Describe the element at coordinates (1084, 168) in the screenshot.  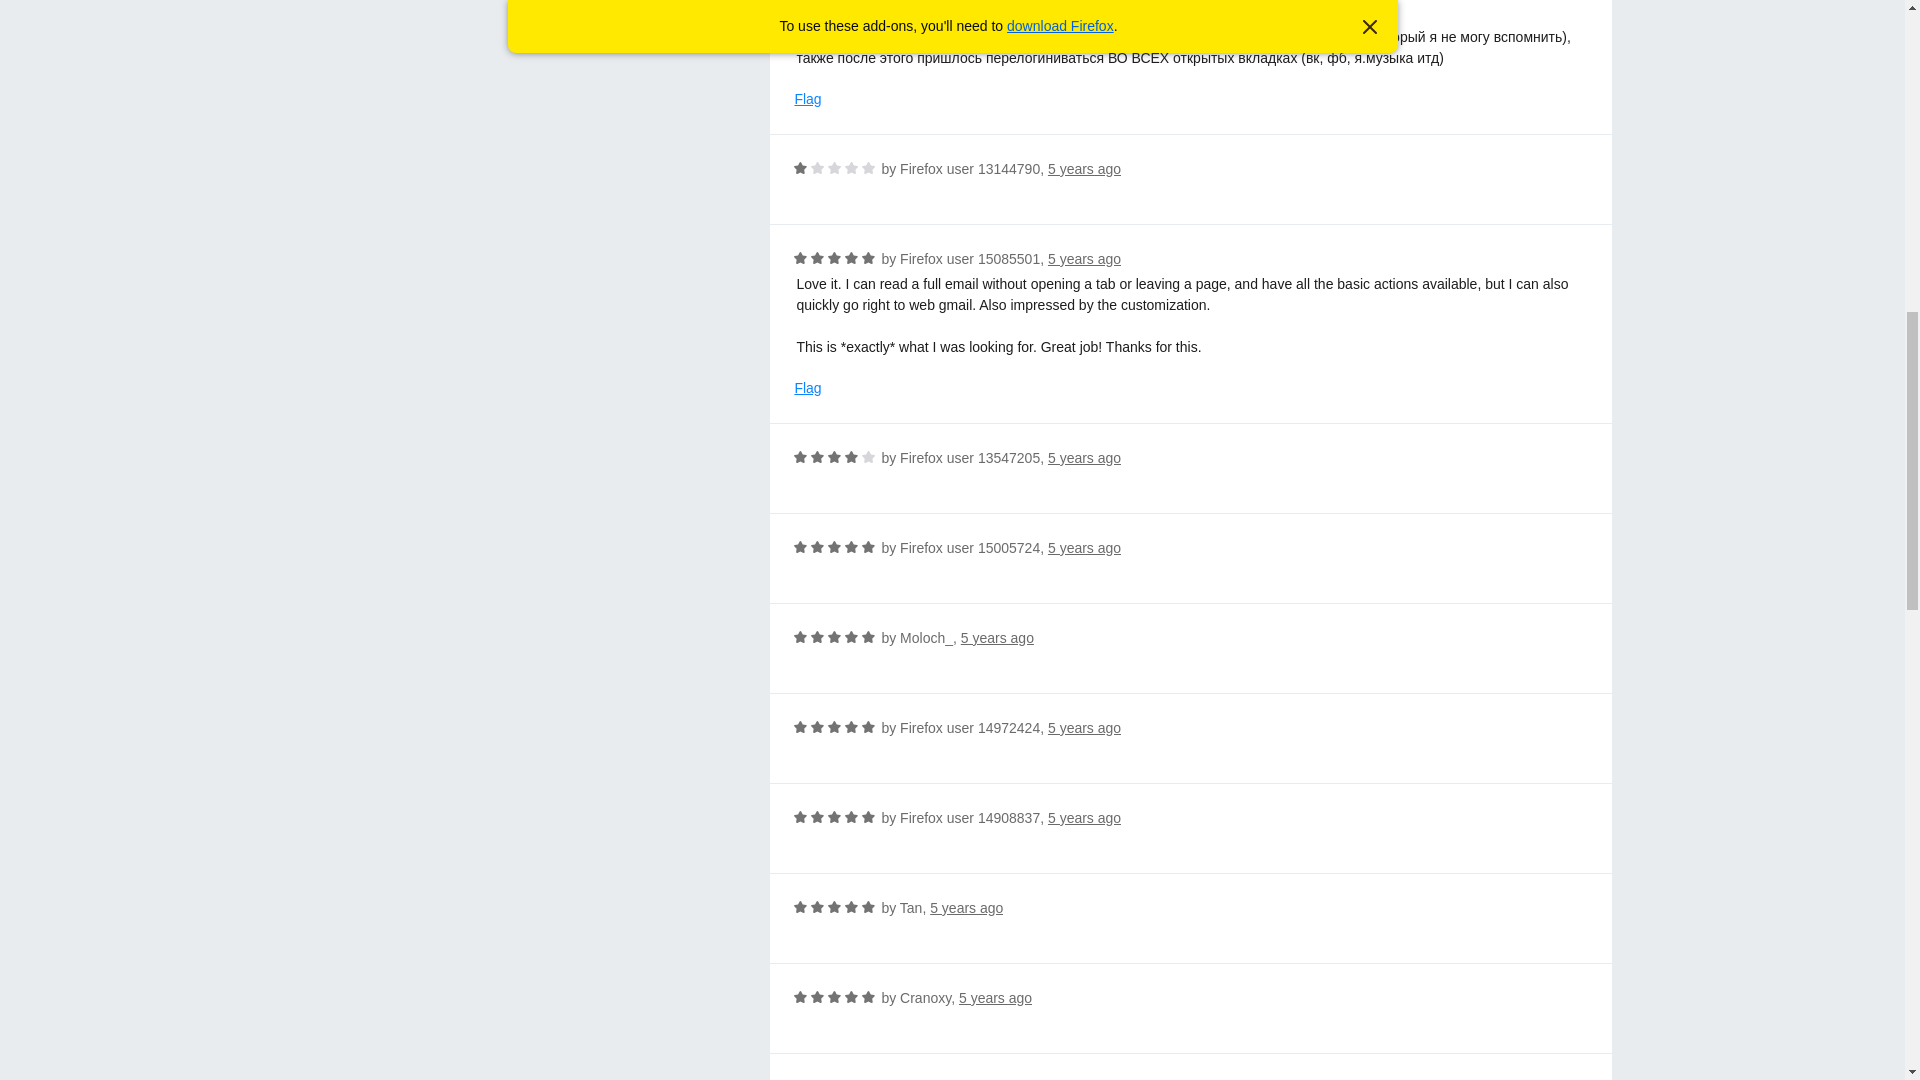
I see `5 years ago` at that location.